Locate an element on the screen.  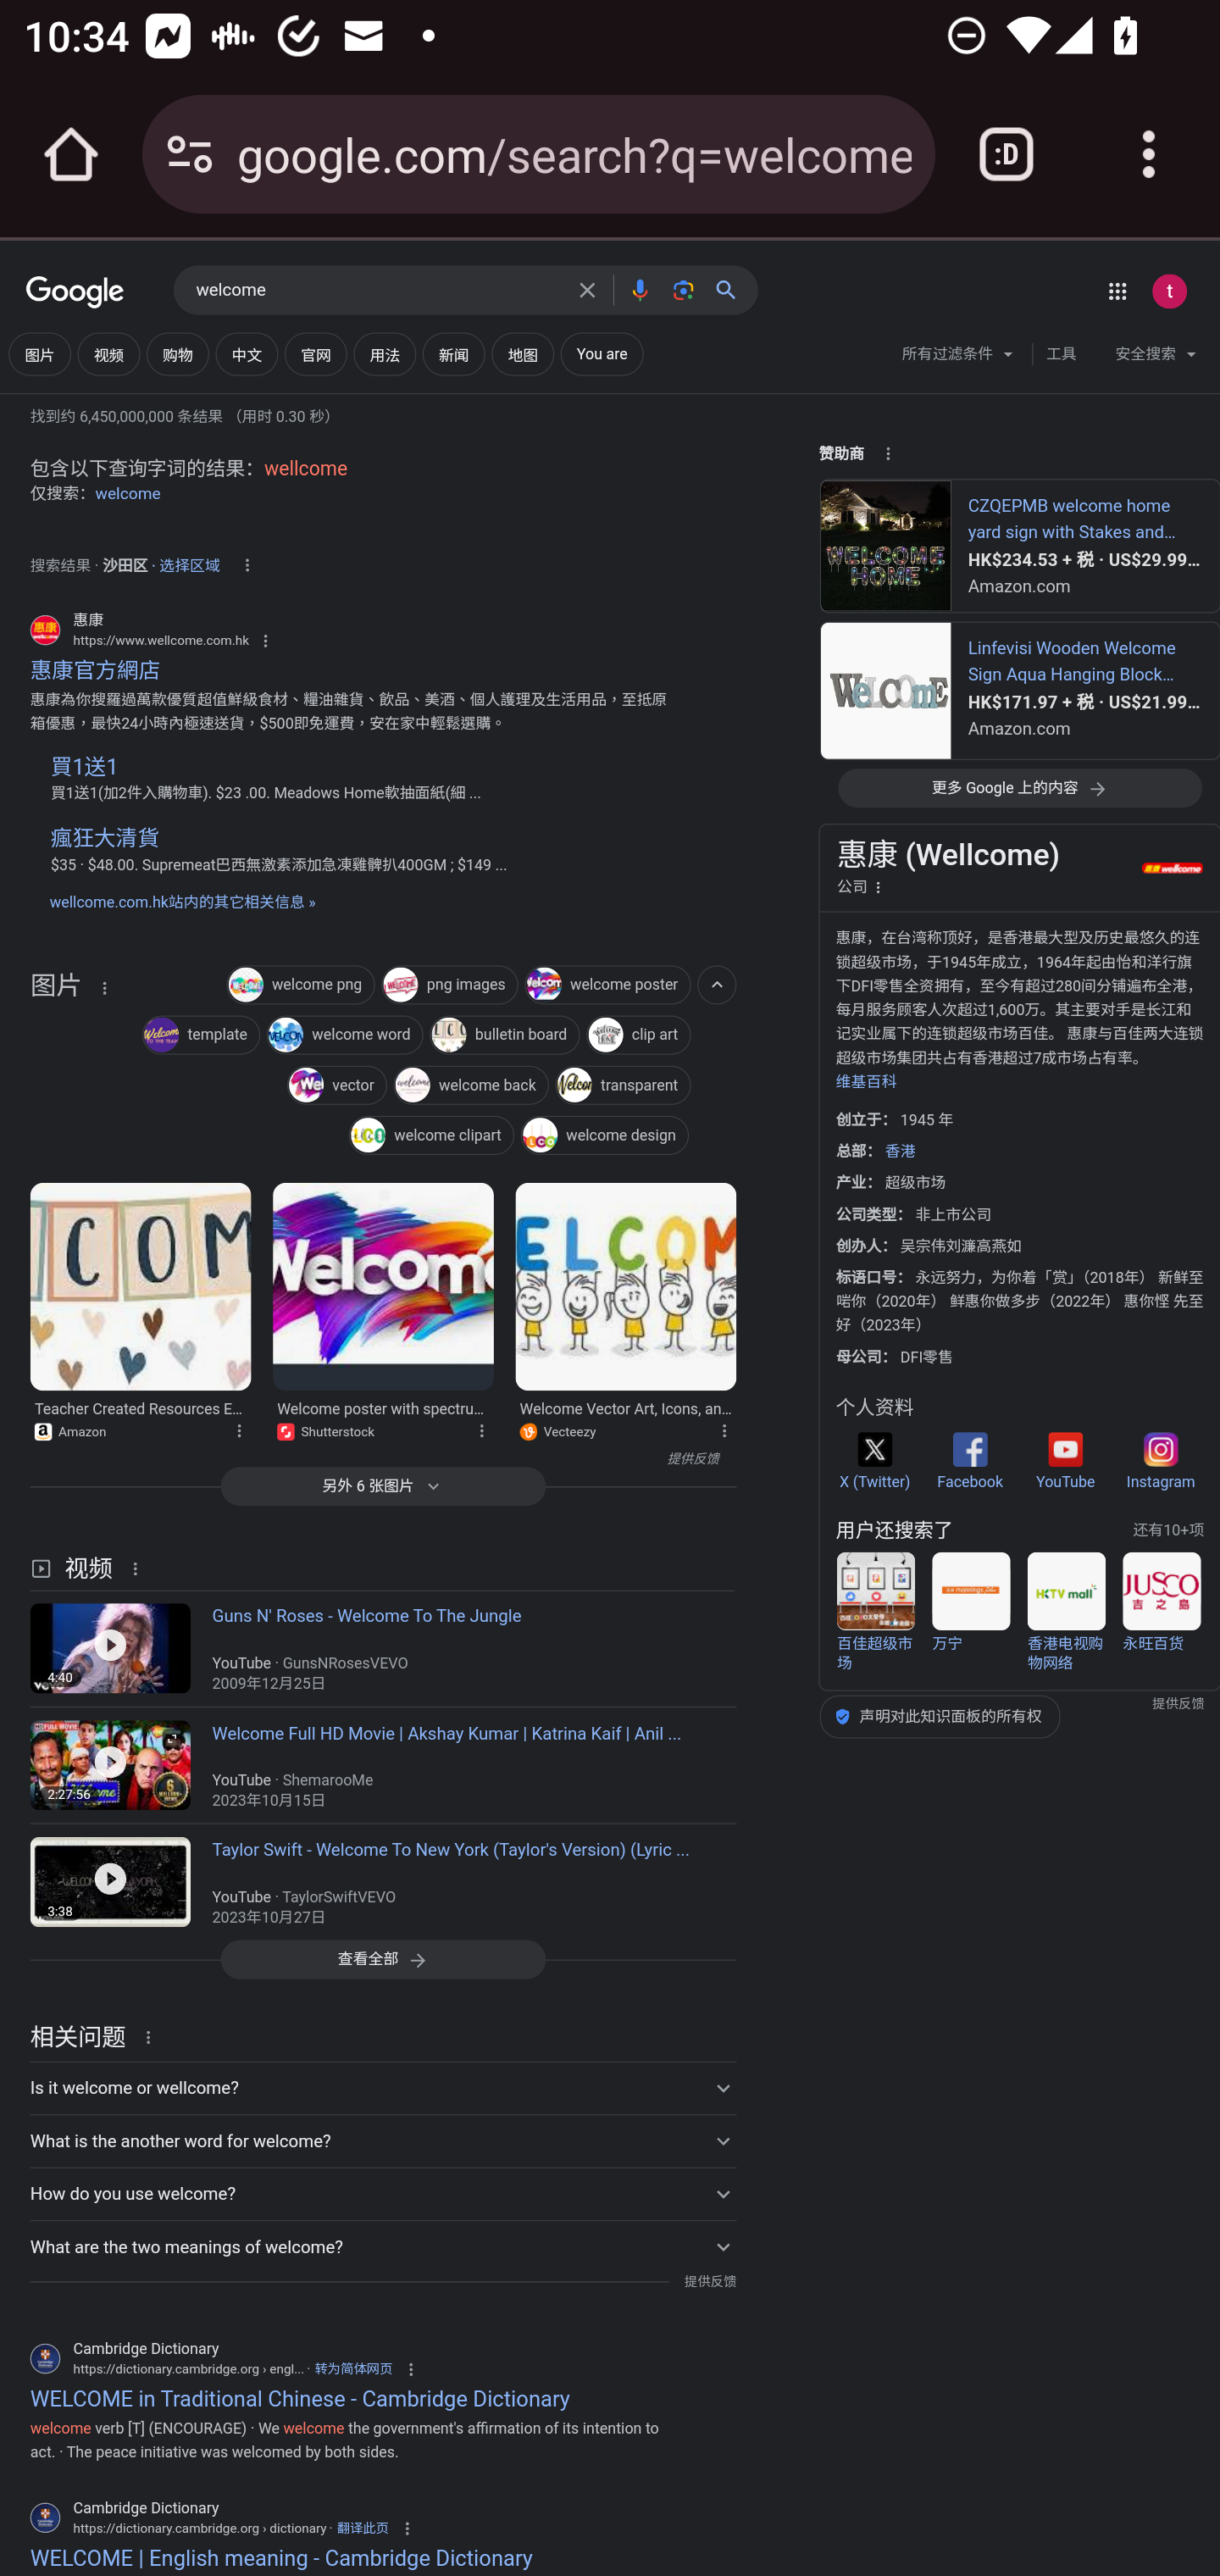
按功能过滤 is located at coordinates (717, 985).